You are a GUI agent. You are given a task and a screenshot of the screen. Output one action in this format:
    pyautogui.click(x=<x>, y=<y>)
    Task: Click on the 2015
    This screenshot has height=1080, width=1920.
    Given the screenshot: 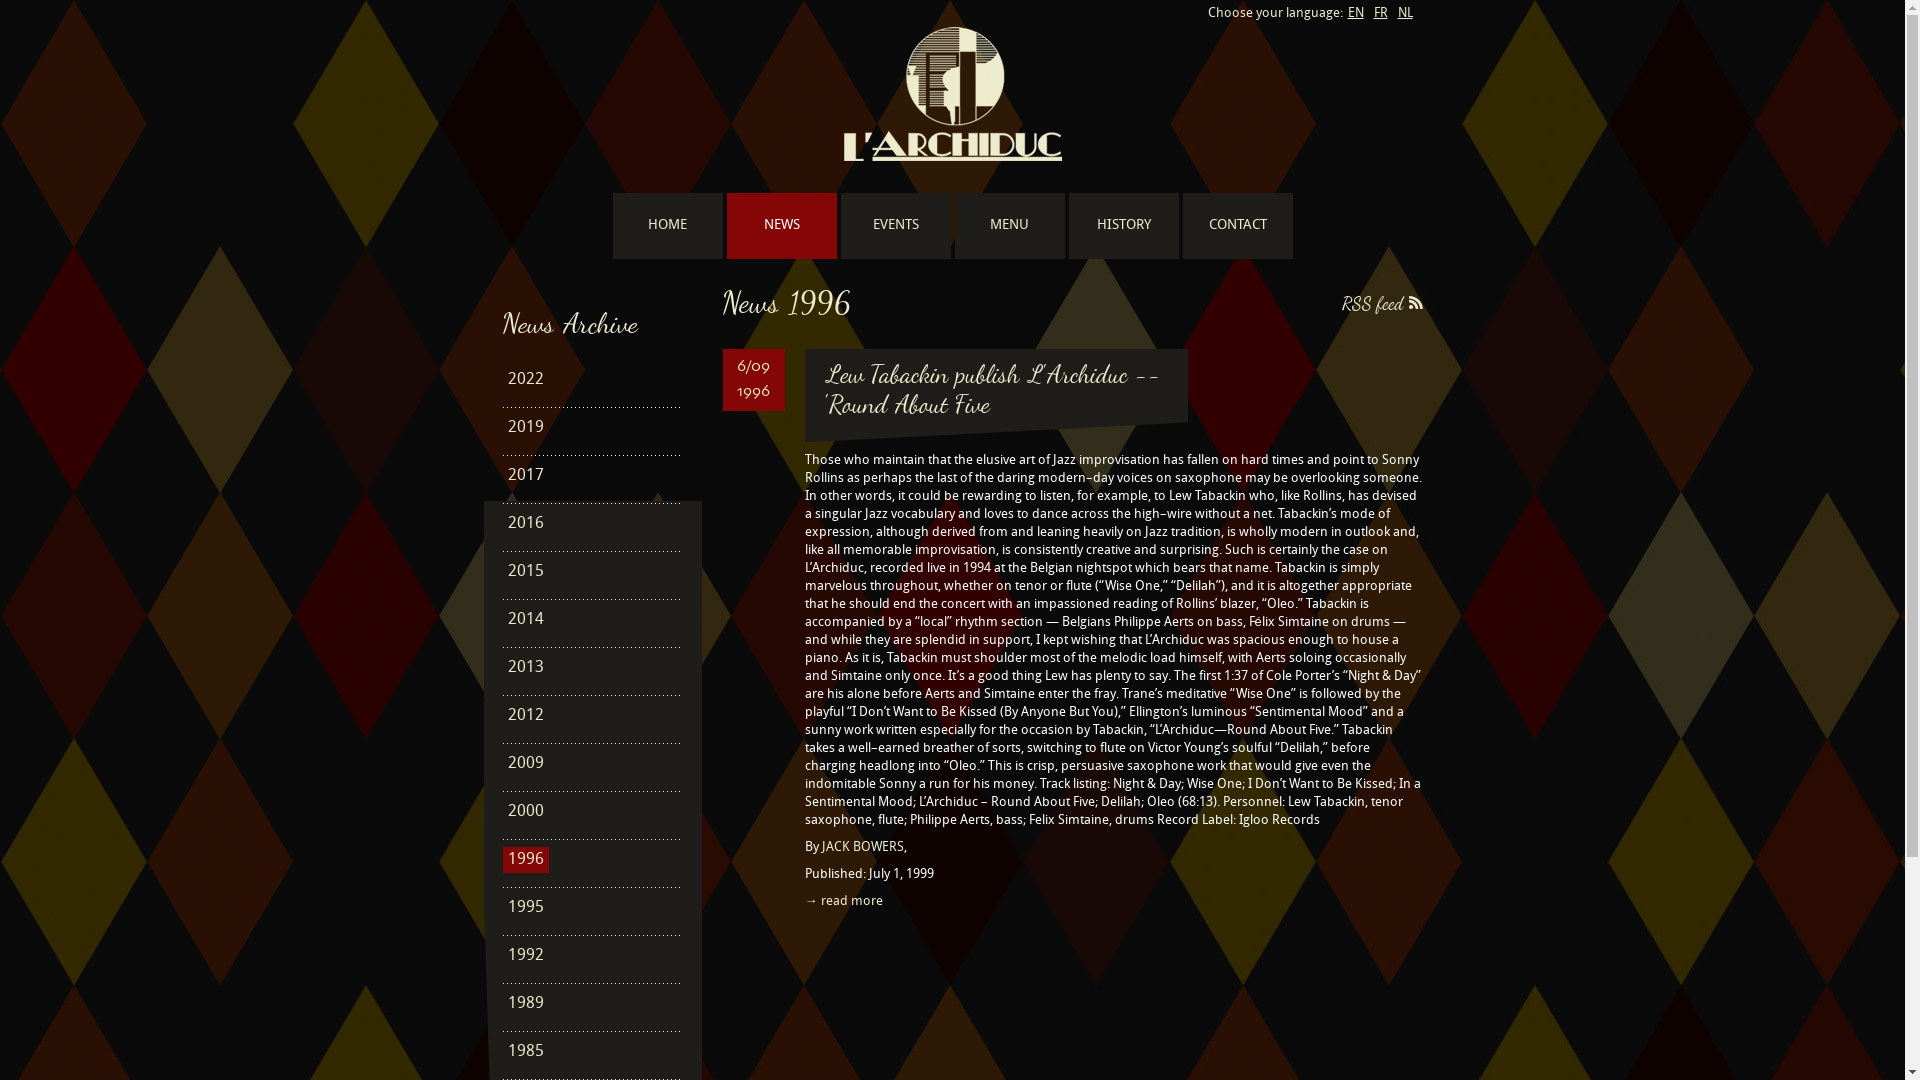 What is the action you would take?
    pyautogui.click(x=525, y=572)
    